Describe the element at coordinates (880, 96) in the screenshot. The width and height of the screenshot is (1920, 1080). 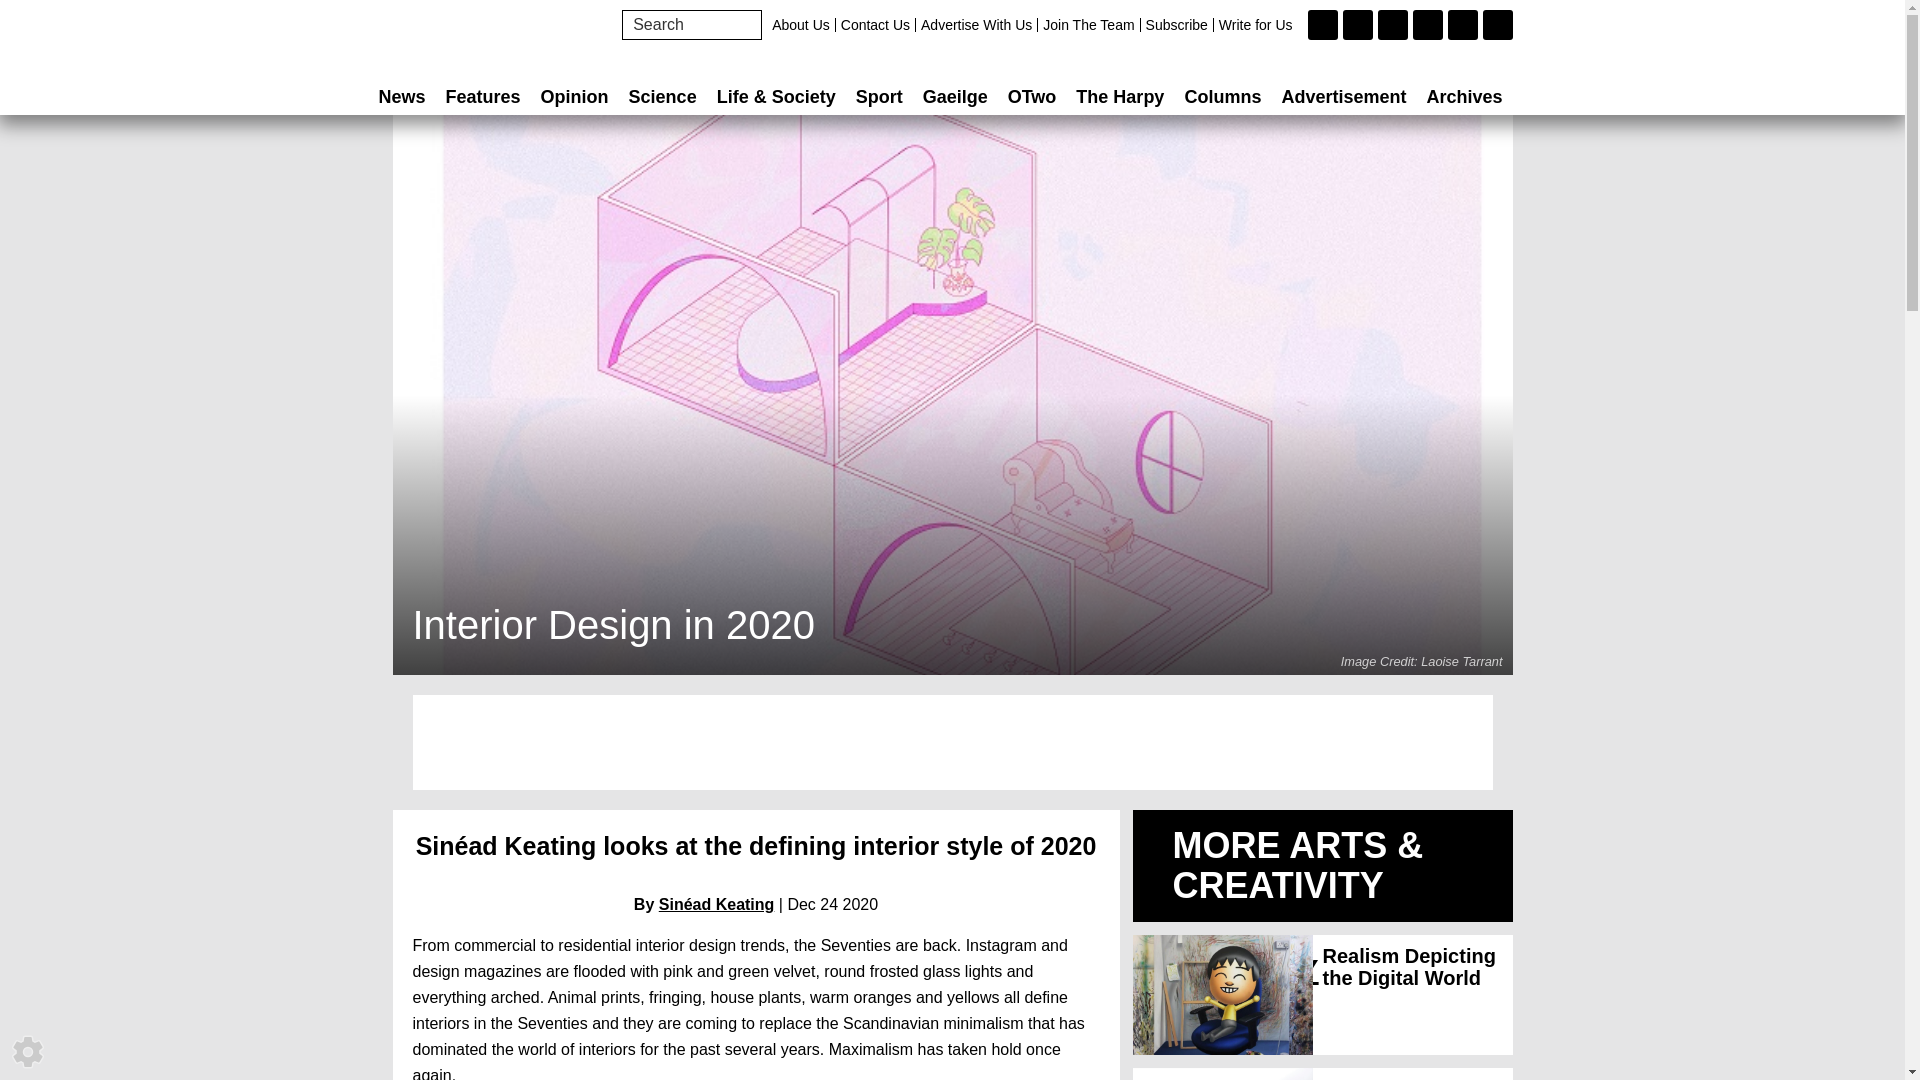
I see `Sport` at that location.